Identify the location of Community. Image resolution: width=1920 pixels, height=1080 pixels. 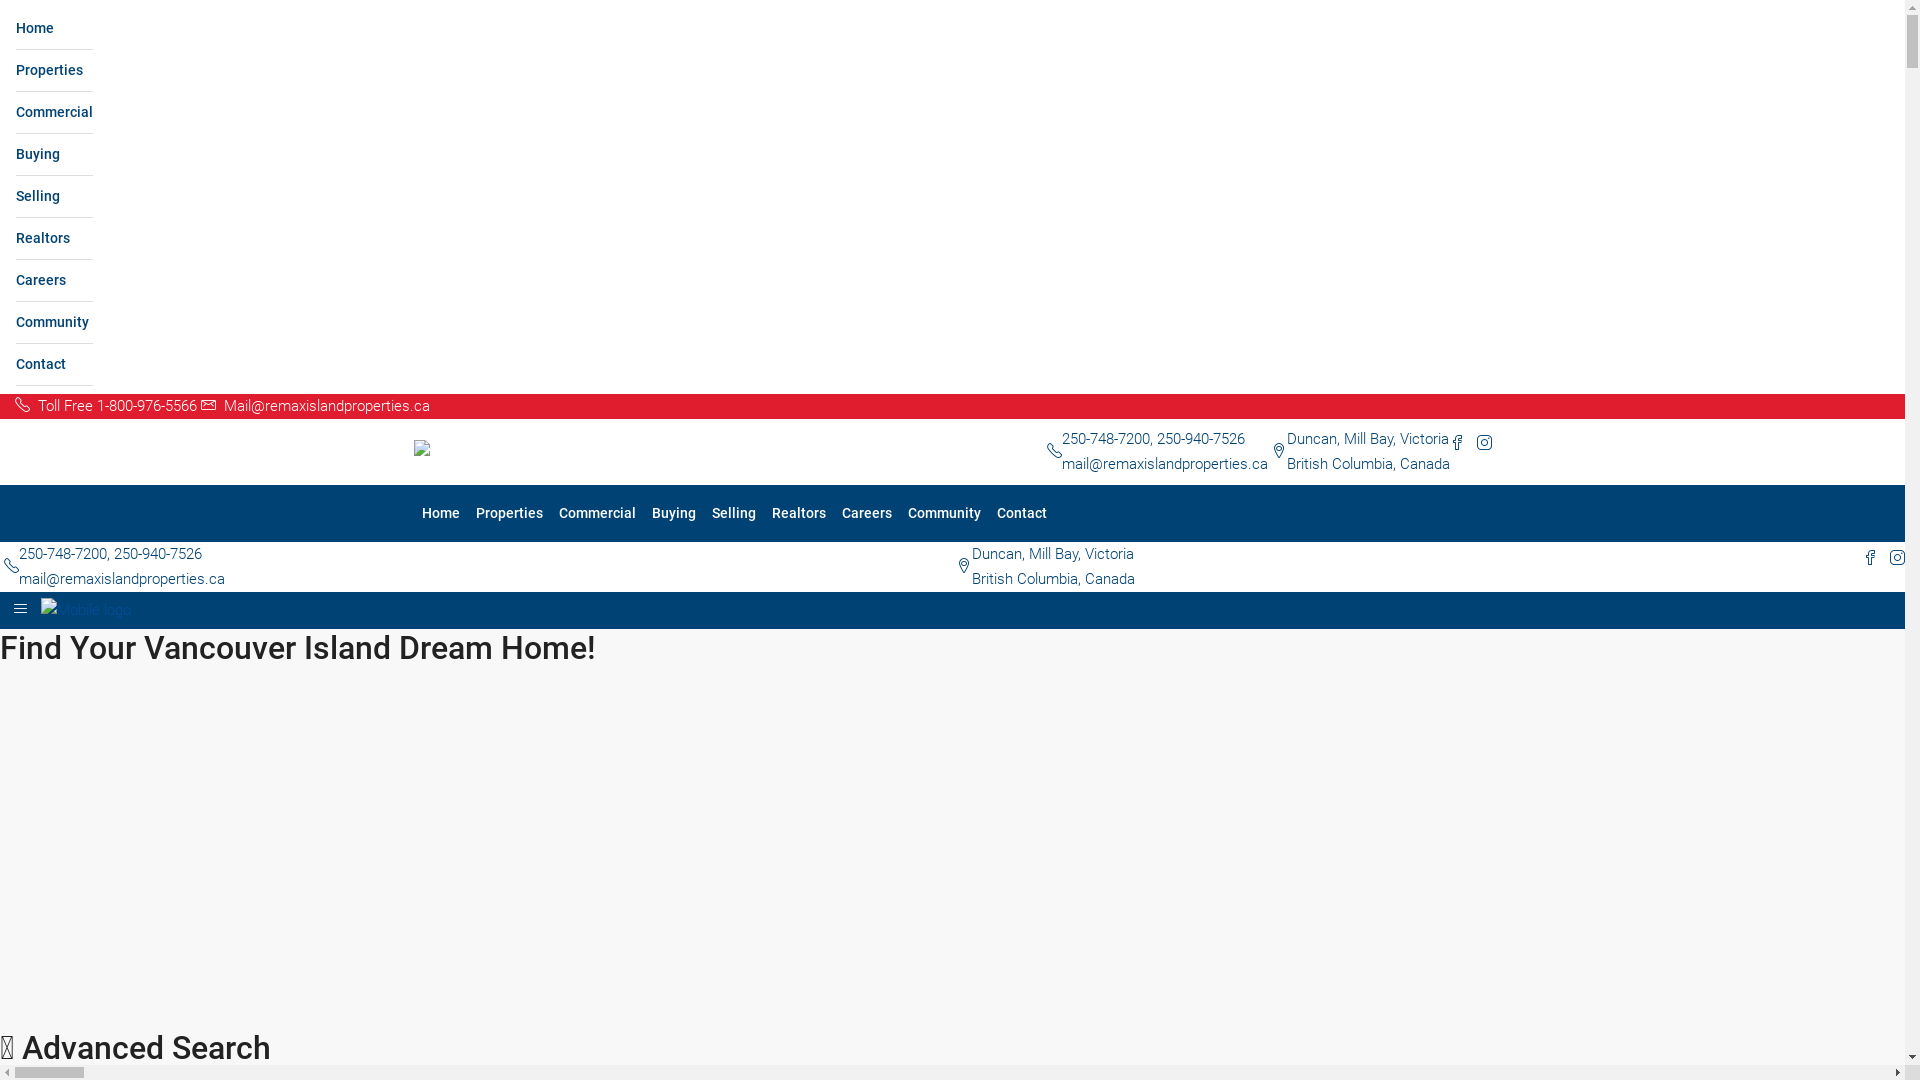
(944, 514).